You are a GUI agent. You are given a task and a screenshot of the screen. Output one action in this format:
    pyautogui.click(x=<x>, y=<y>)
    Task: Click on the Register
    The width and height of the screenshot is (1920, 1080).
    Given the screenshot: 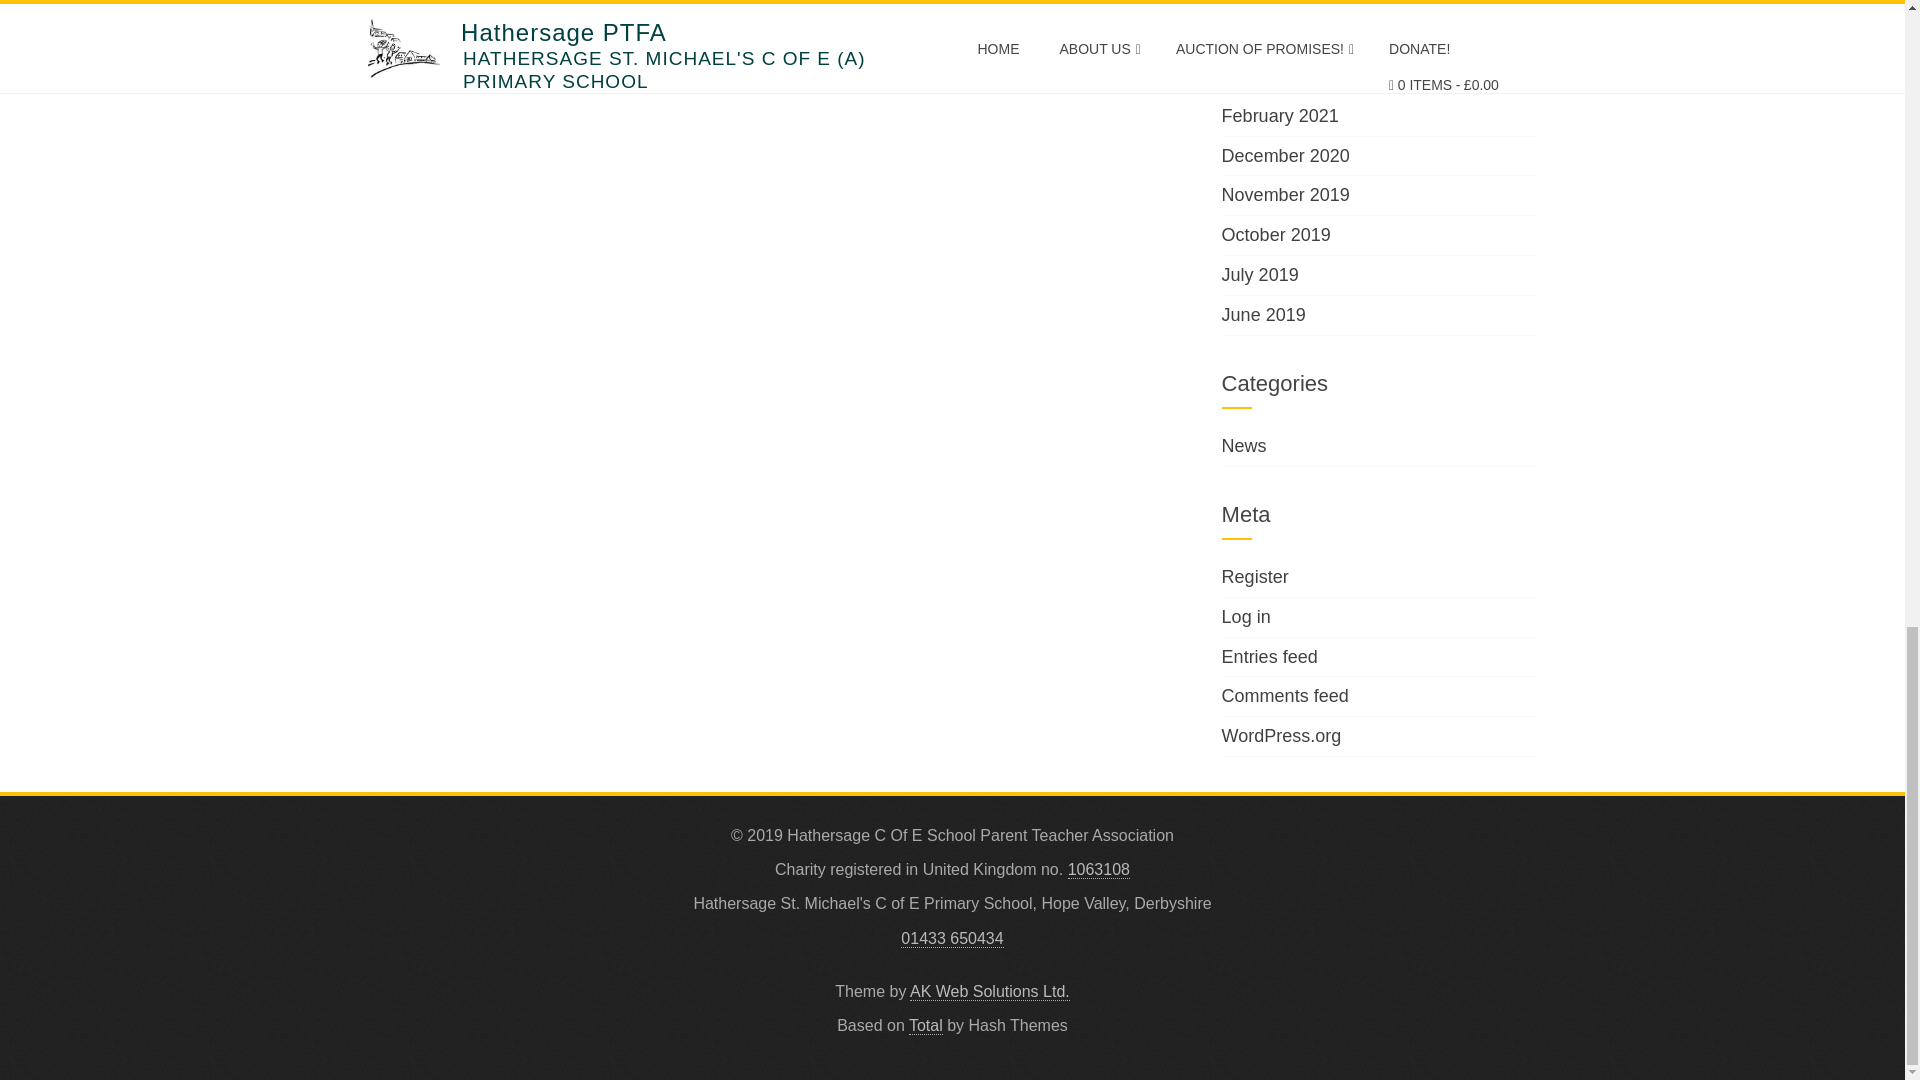 What is the action you would take?
    pyautogui.click(x=1254, y=577)
    